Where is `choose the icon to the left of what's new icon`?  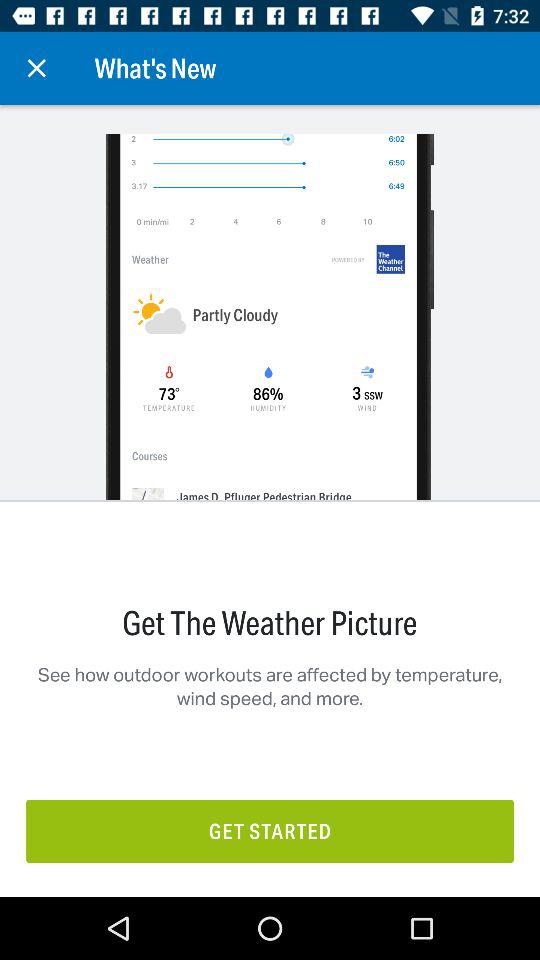 choose the icon to the left of what's new icon is located at coordinates (36, 68).